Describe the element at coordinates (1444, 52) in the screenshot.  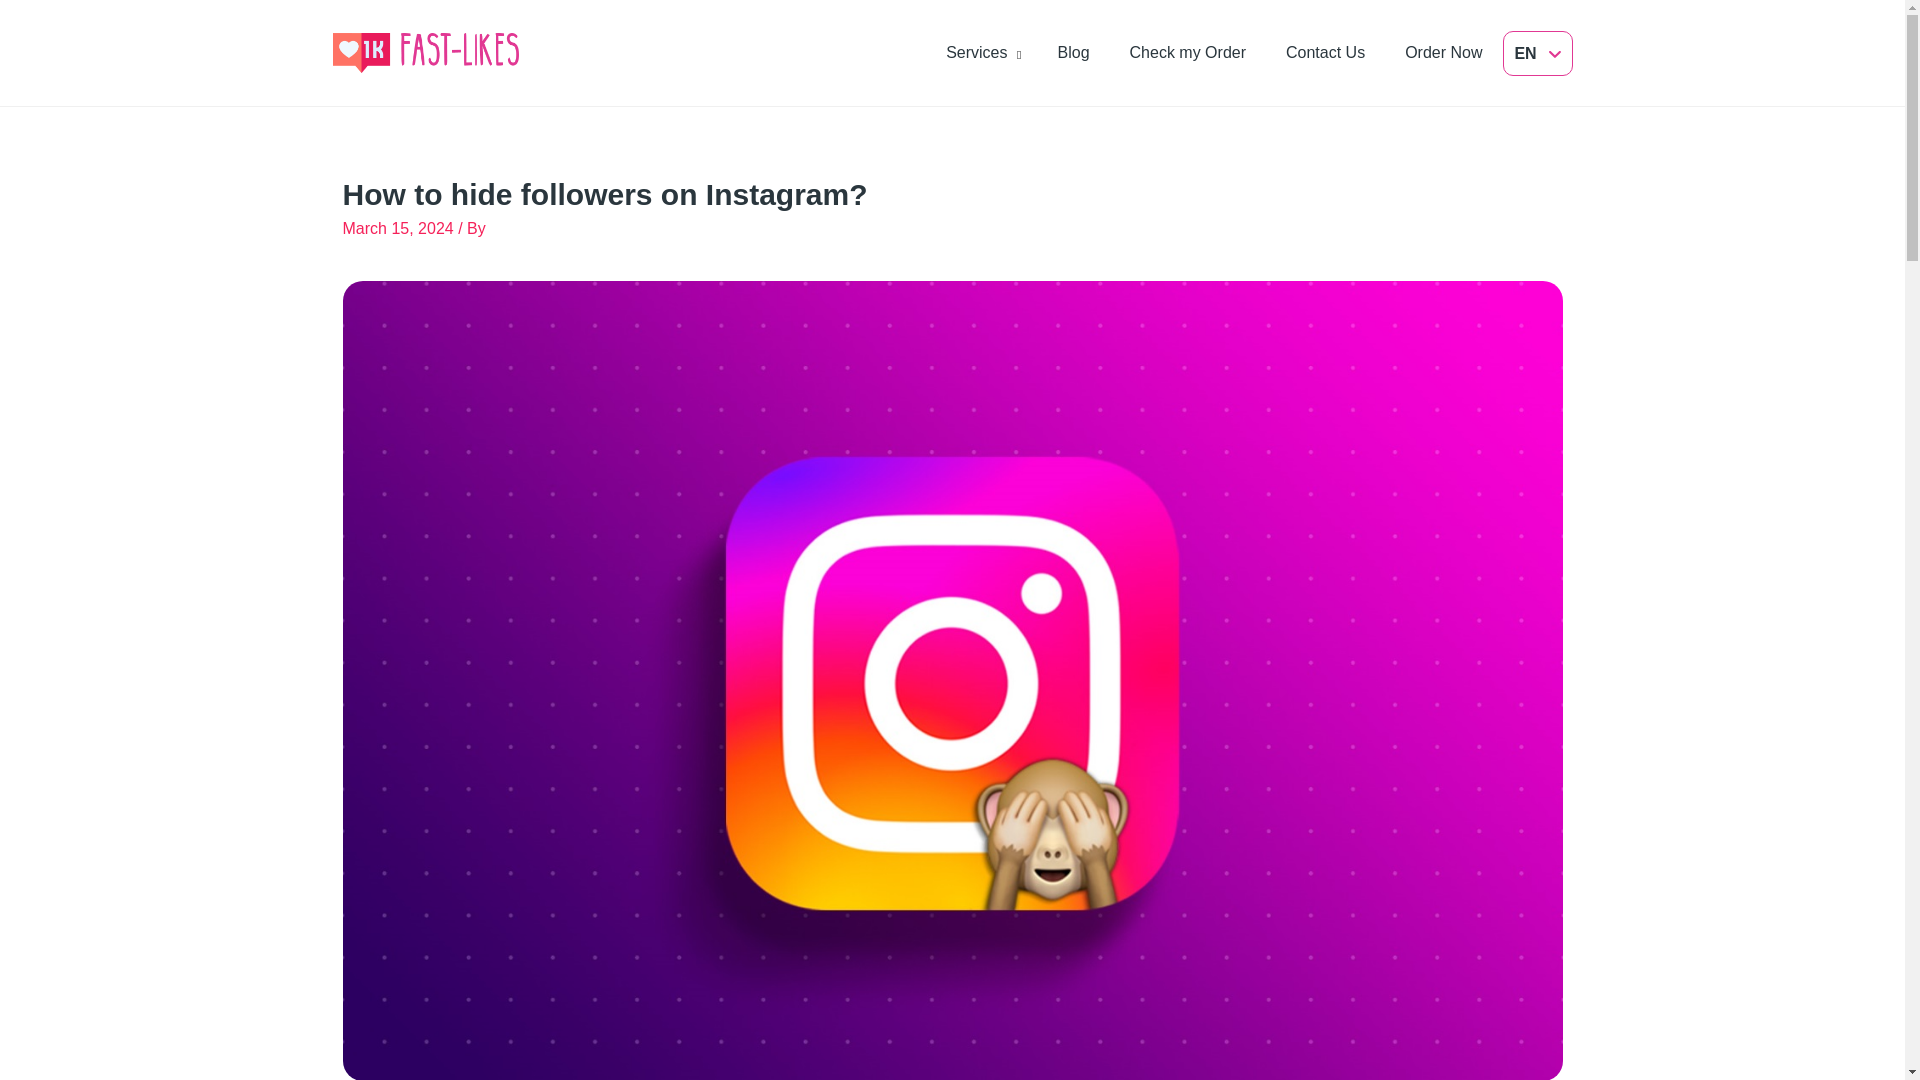
I see `Order Now` at that location.